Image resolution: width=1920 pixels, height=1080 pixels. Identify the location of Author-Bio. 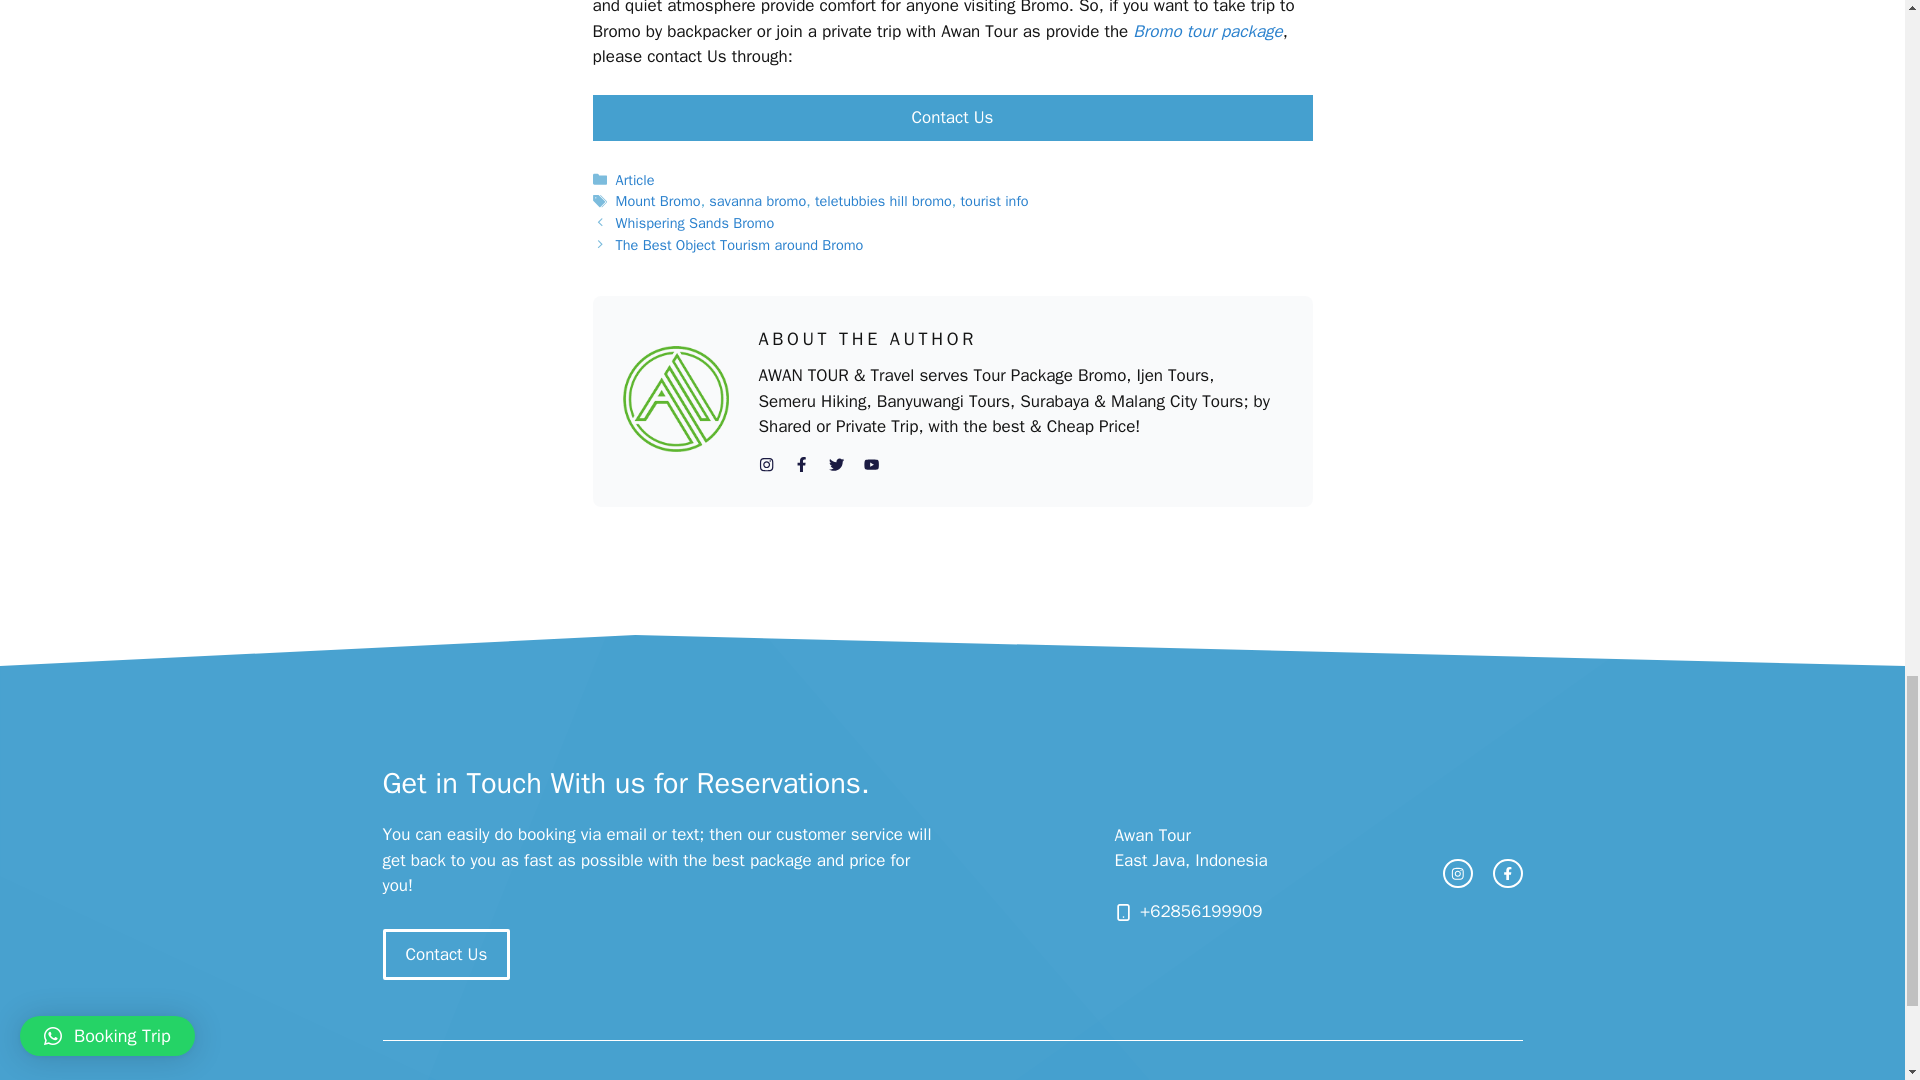
(674, 398).